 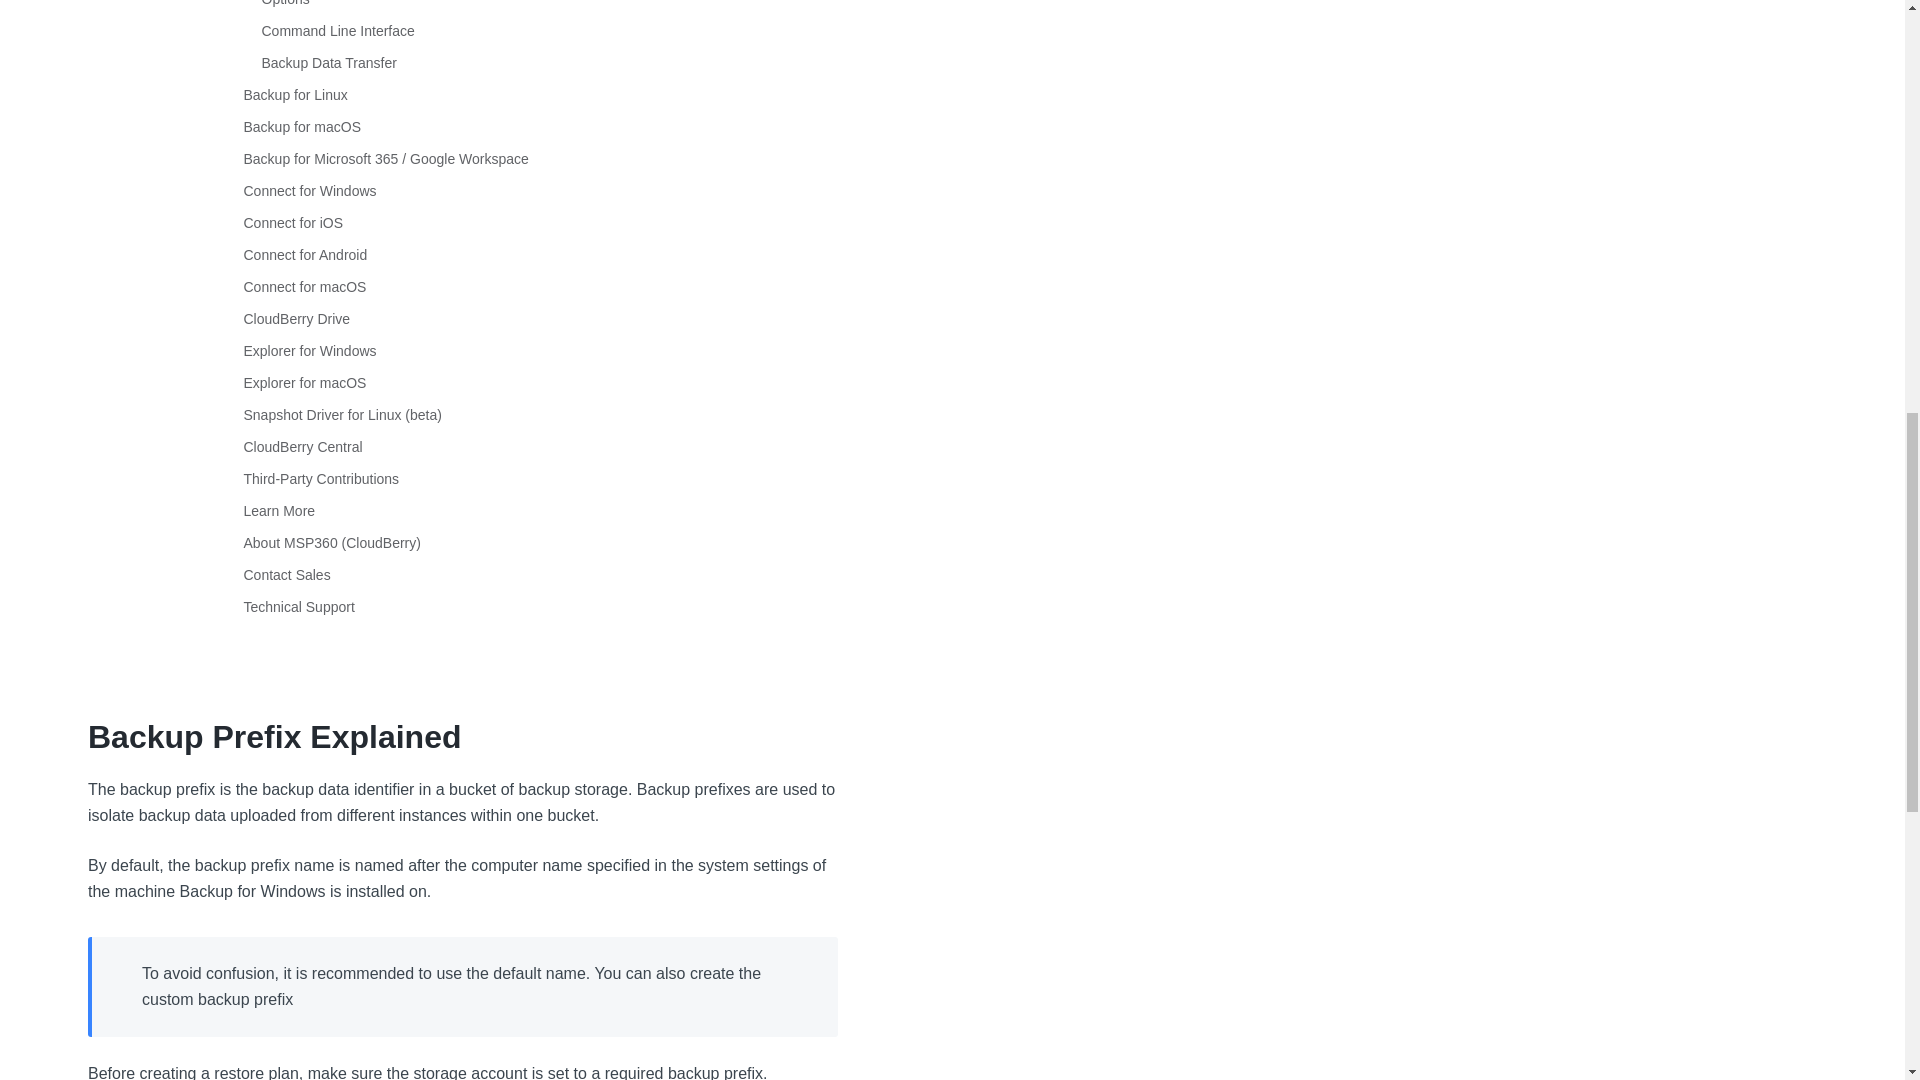 What do you see at coordinates (329, 63) in the screenshot?
I see `Backup Data Transfer` at bounding box center [329, 63].